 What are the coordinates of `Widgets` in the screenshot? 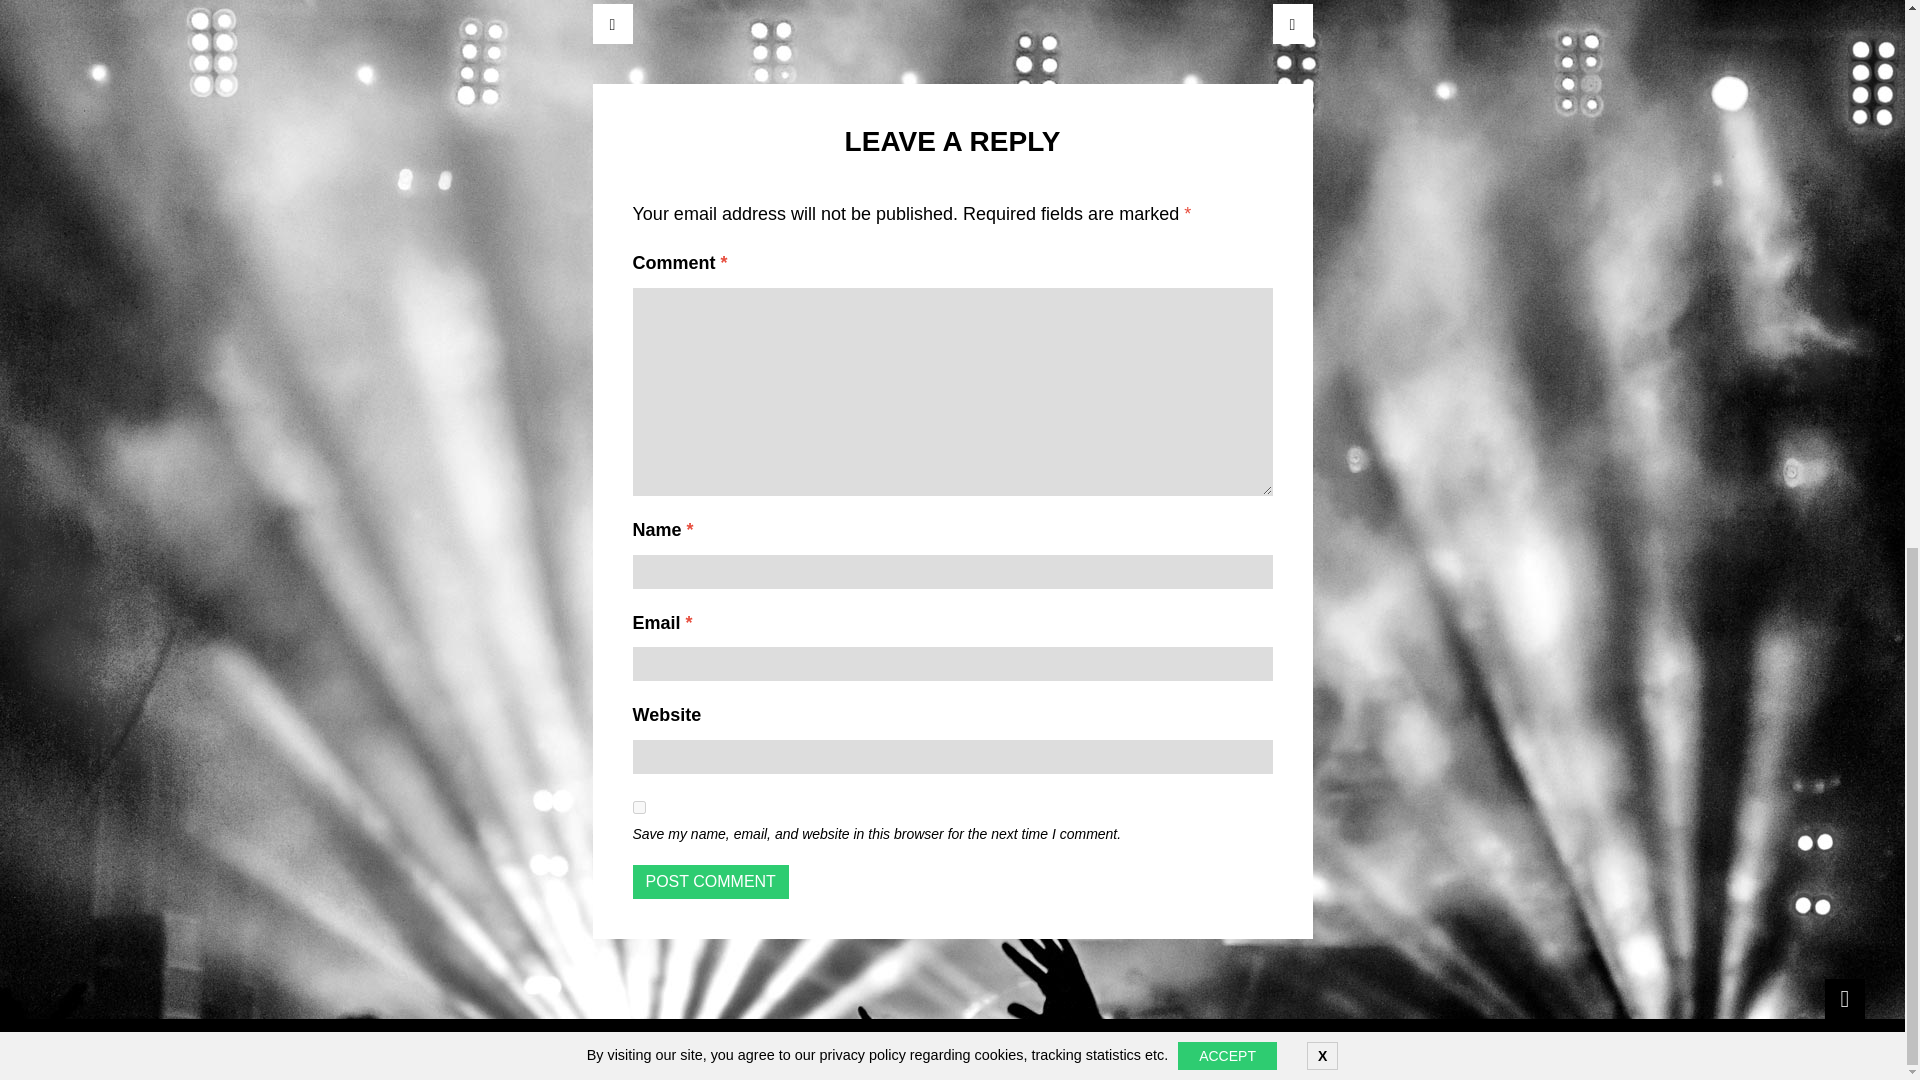 It's located at (1844, 998).